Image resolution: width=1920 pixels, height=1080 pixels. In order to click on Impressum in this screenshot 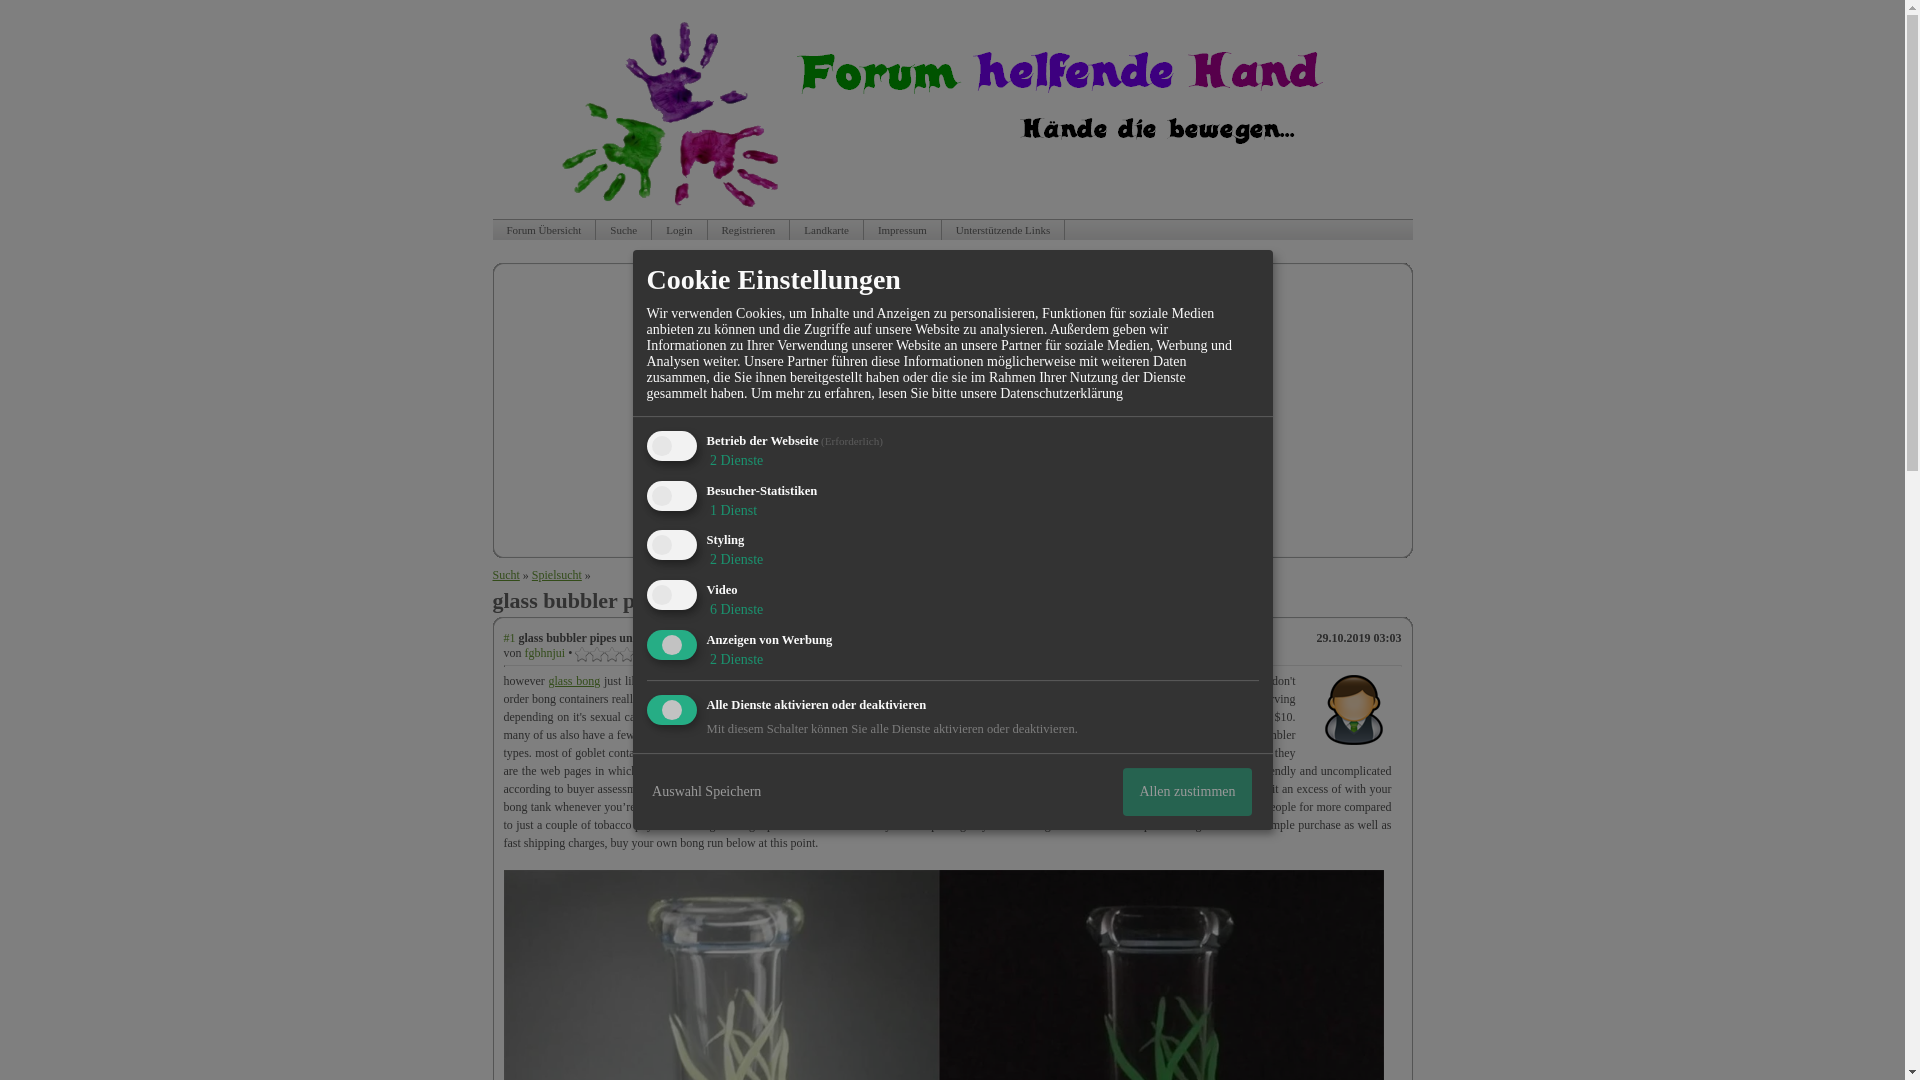, I will do `click(902, 230)`.